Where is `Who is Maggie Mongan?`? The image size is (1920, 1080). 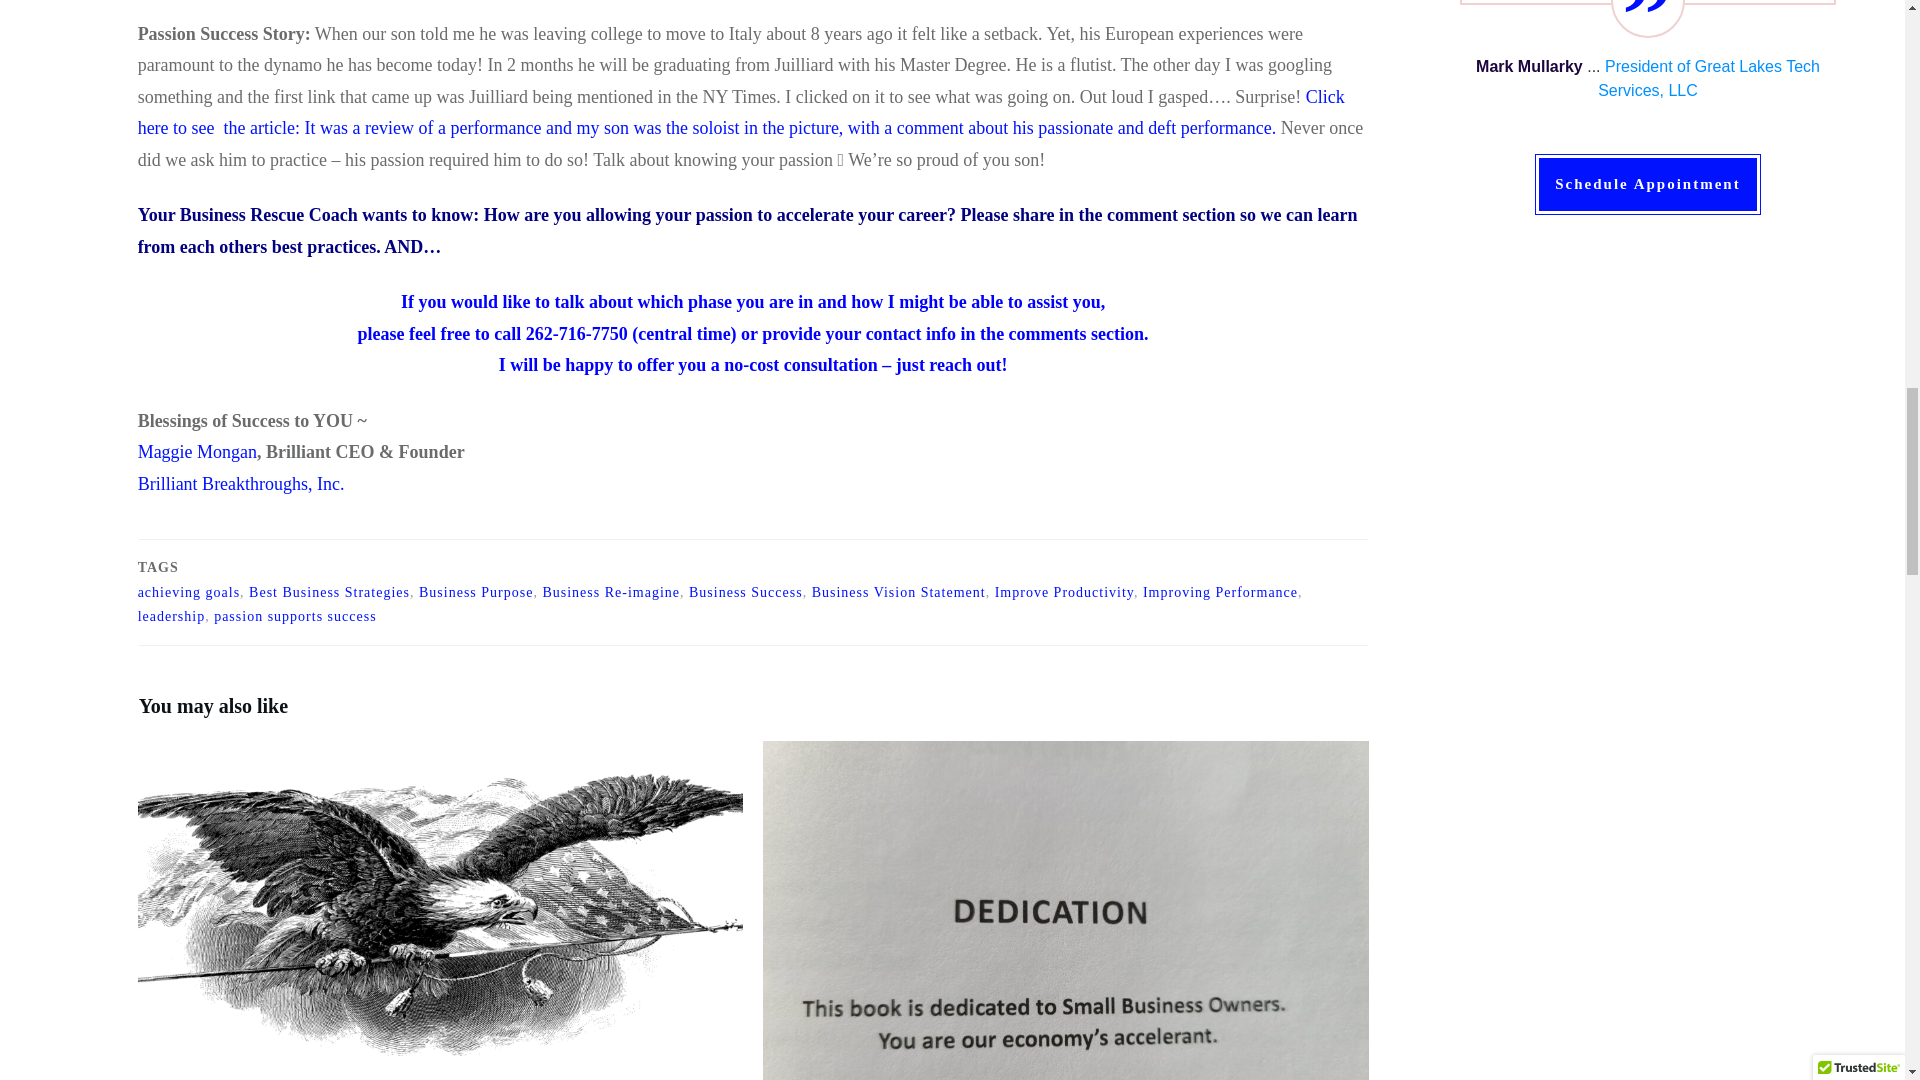 Who is Maggie Mongan? is located at coordinates (198, 452).